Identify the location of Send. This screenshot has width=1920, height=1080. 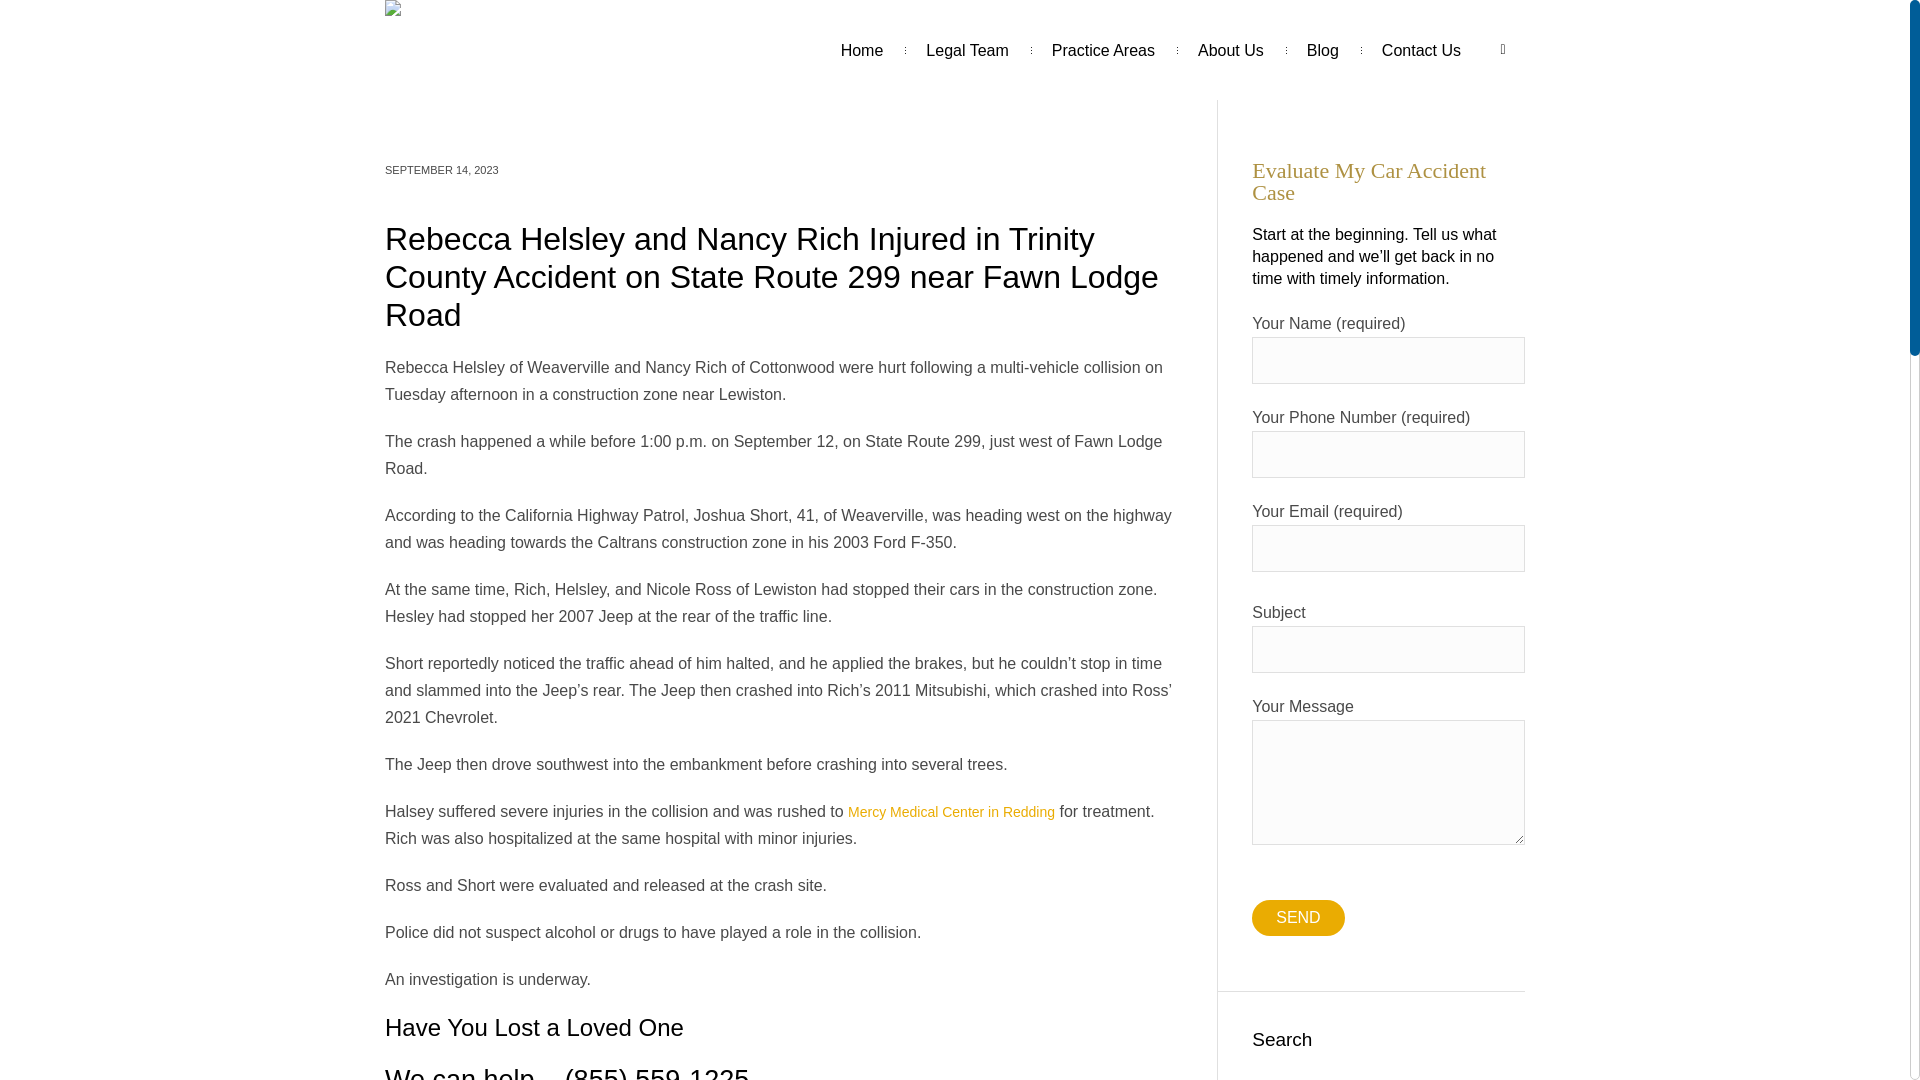
(1298, 918).